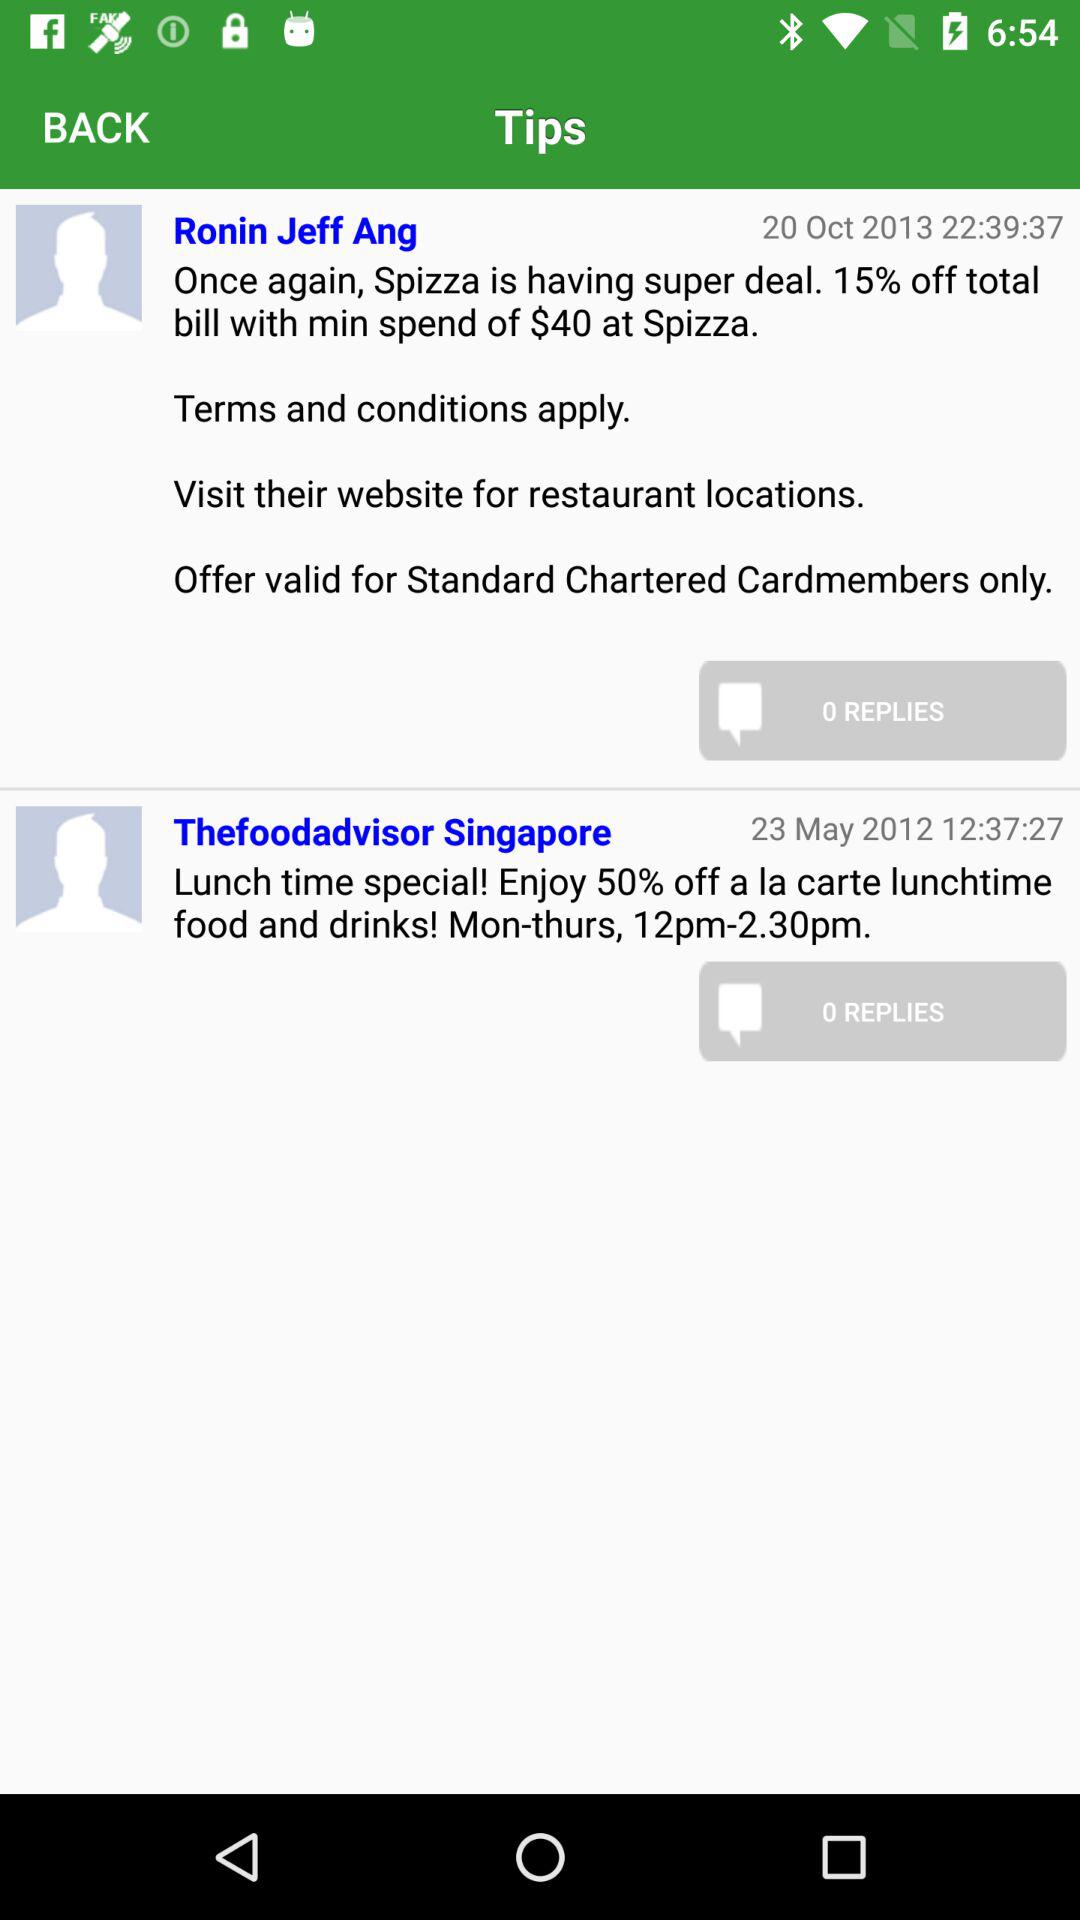 The height and width of the screenshot is (1920, 1080). I want to click on jump to the thefoodadvisor singapore item, so click(392, 822).